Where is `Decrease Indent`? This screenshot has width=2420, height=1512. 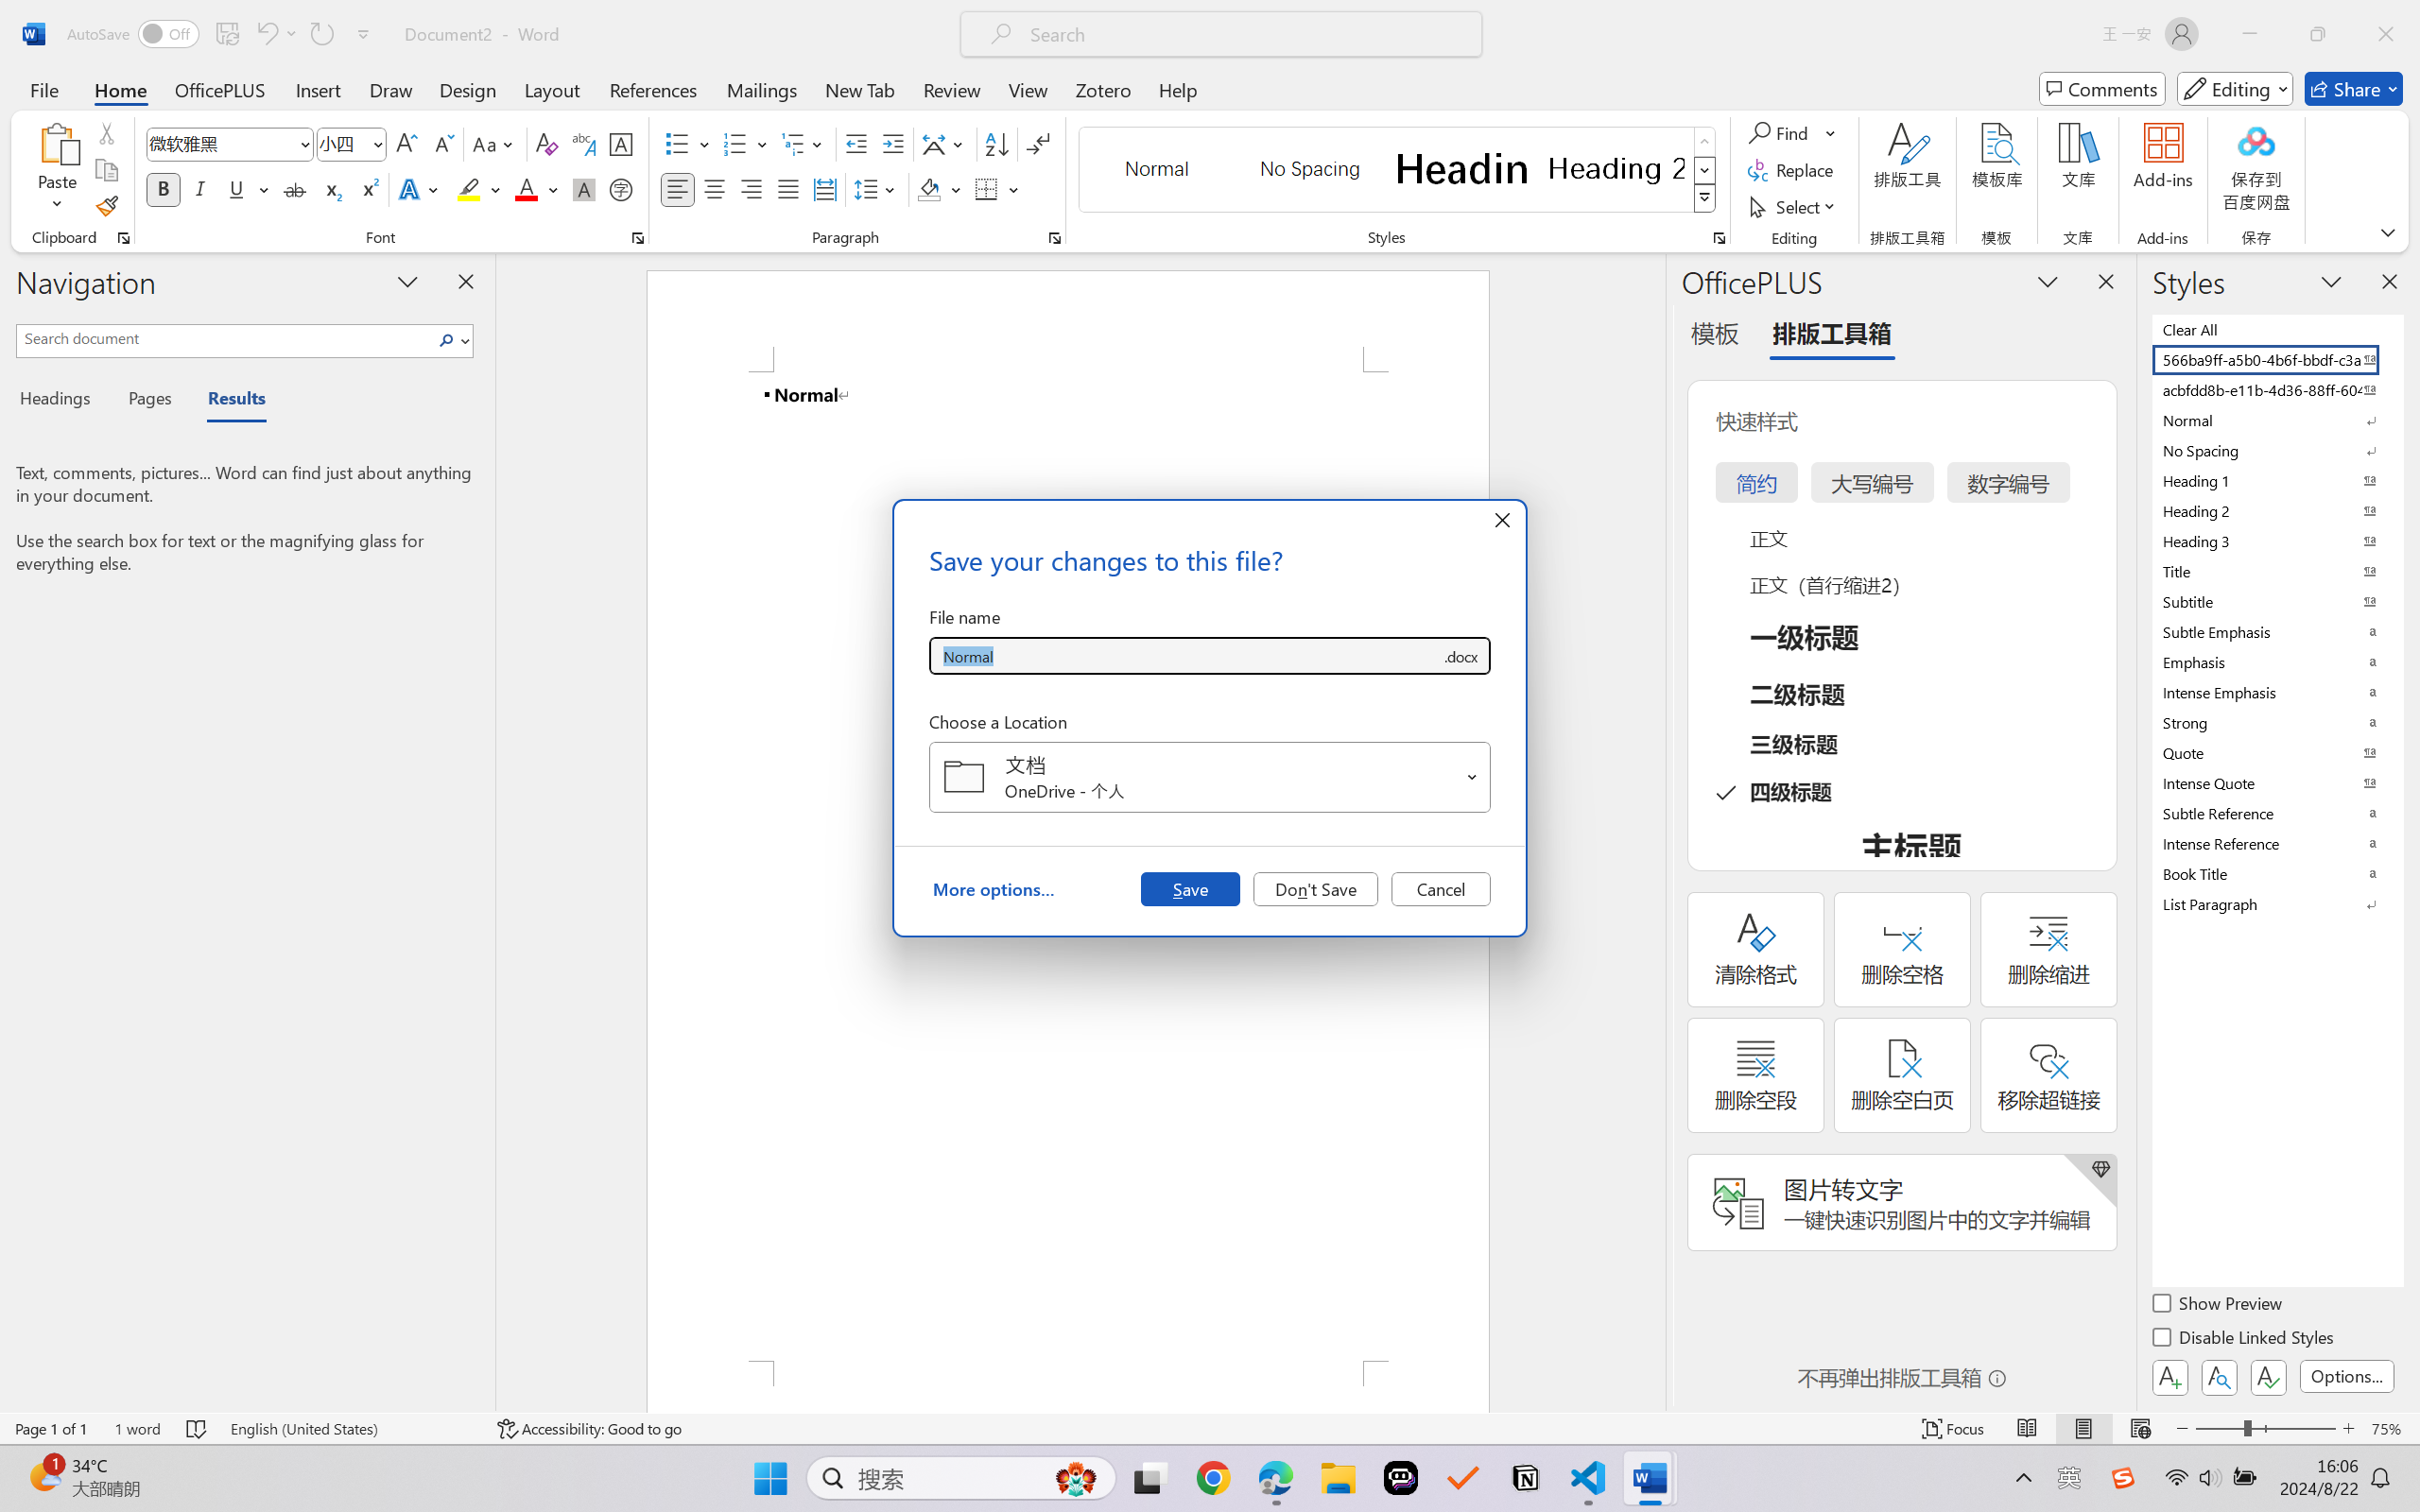
Decrease Indent is located at coordinates (856, 144).